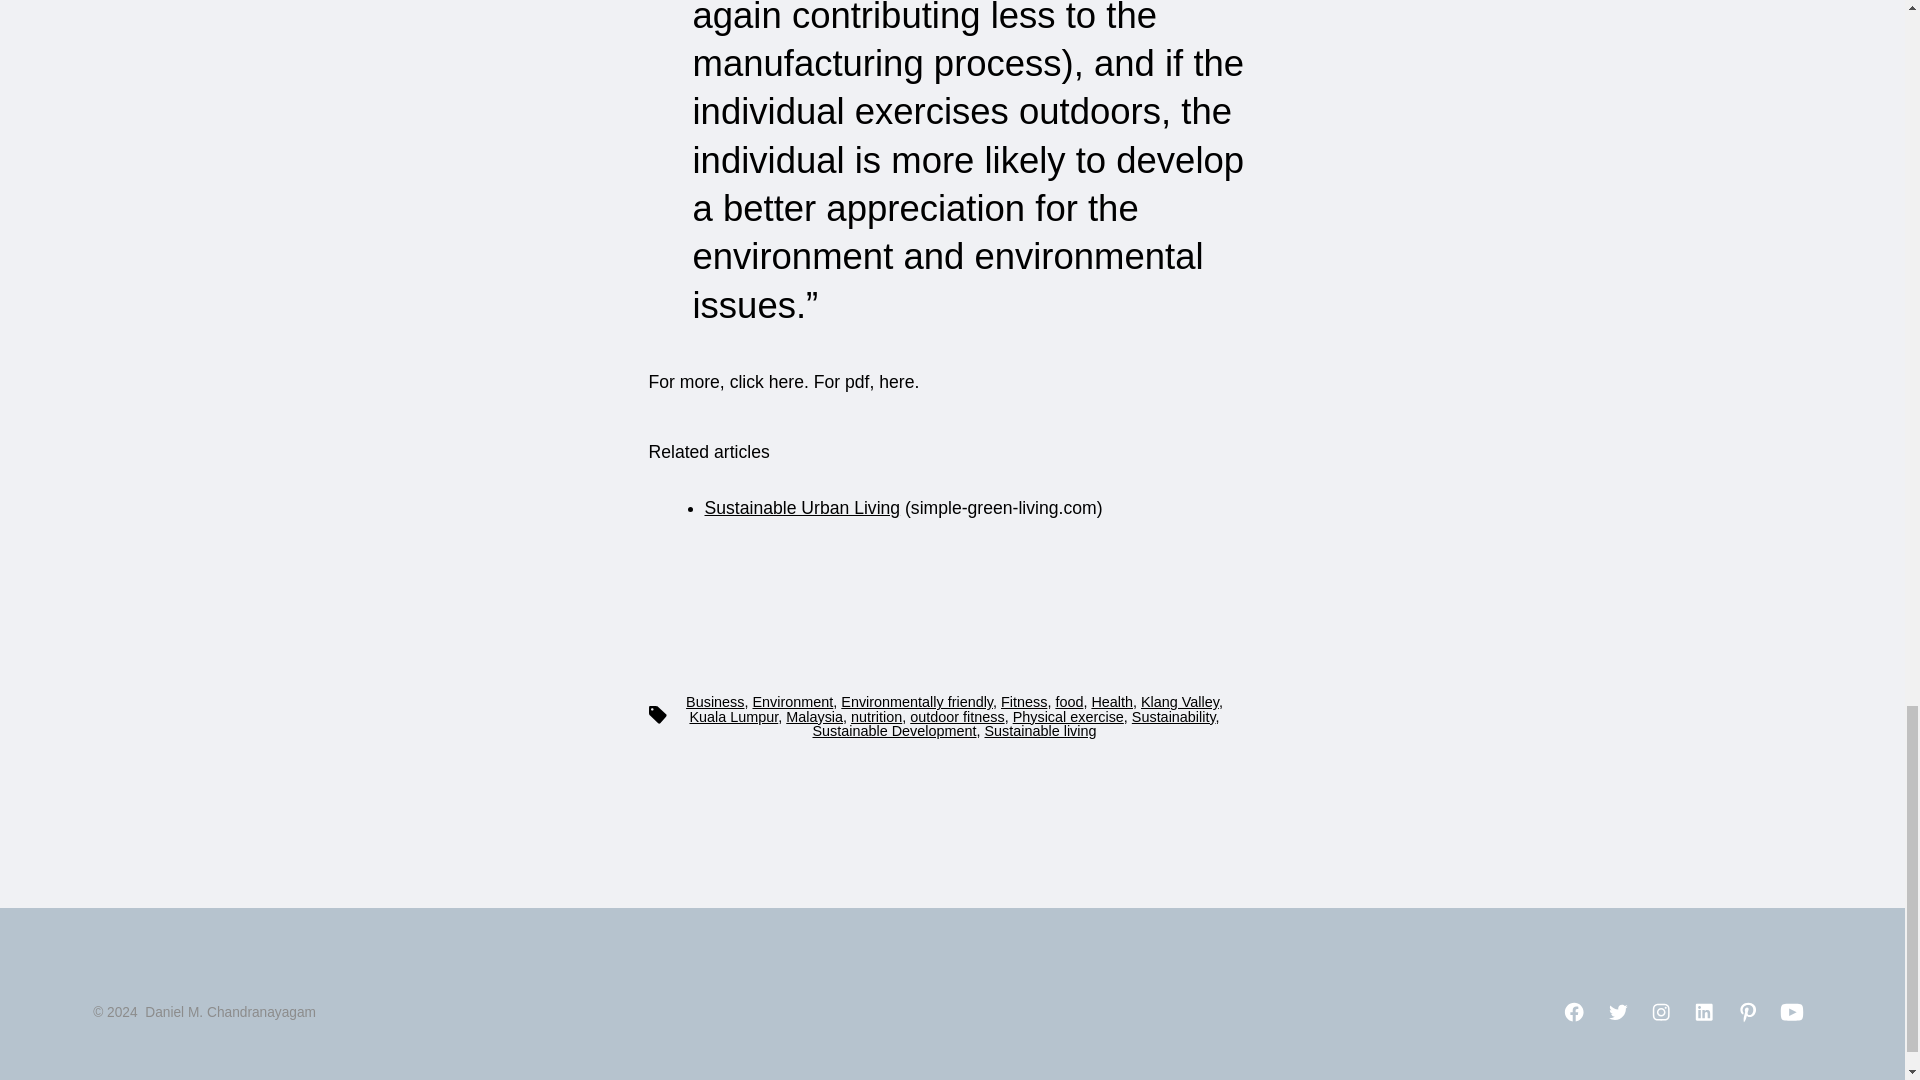  Describe the element at coordinates (714, 702) in the screenshot. I see `Business` at that location.